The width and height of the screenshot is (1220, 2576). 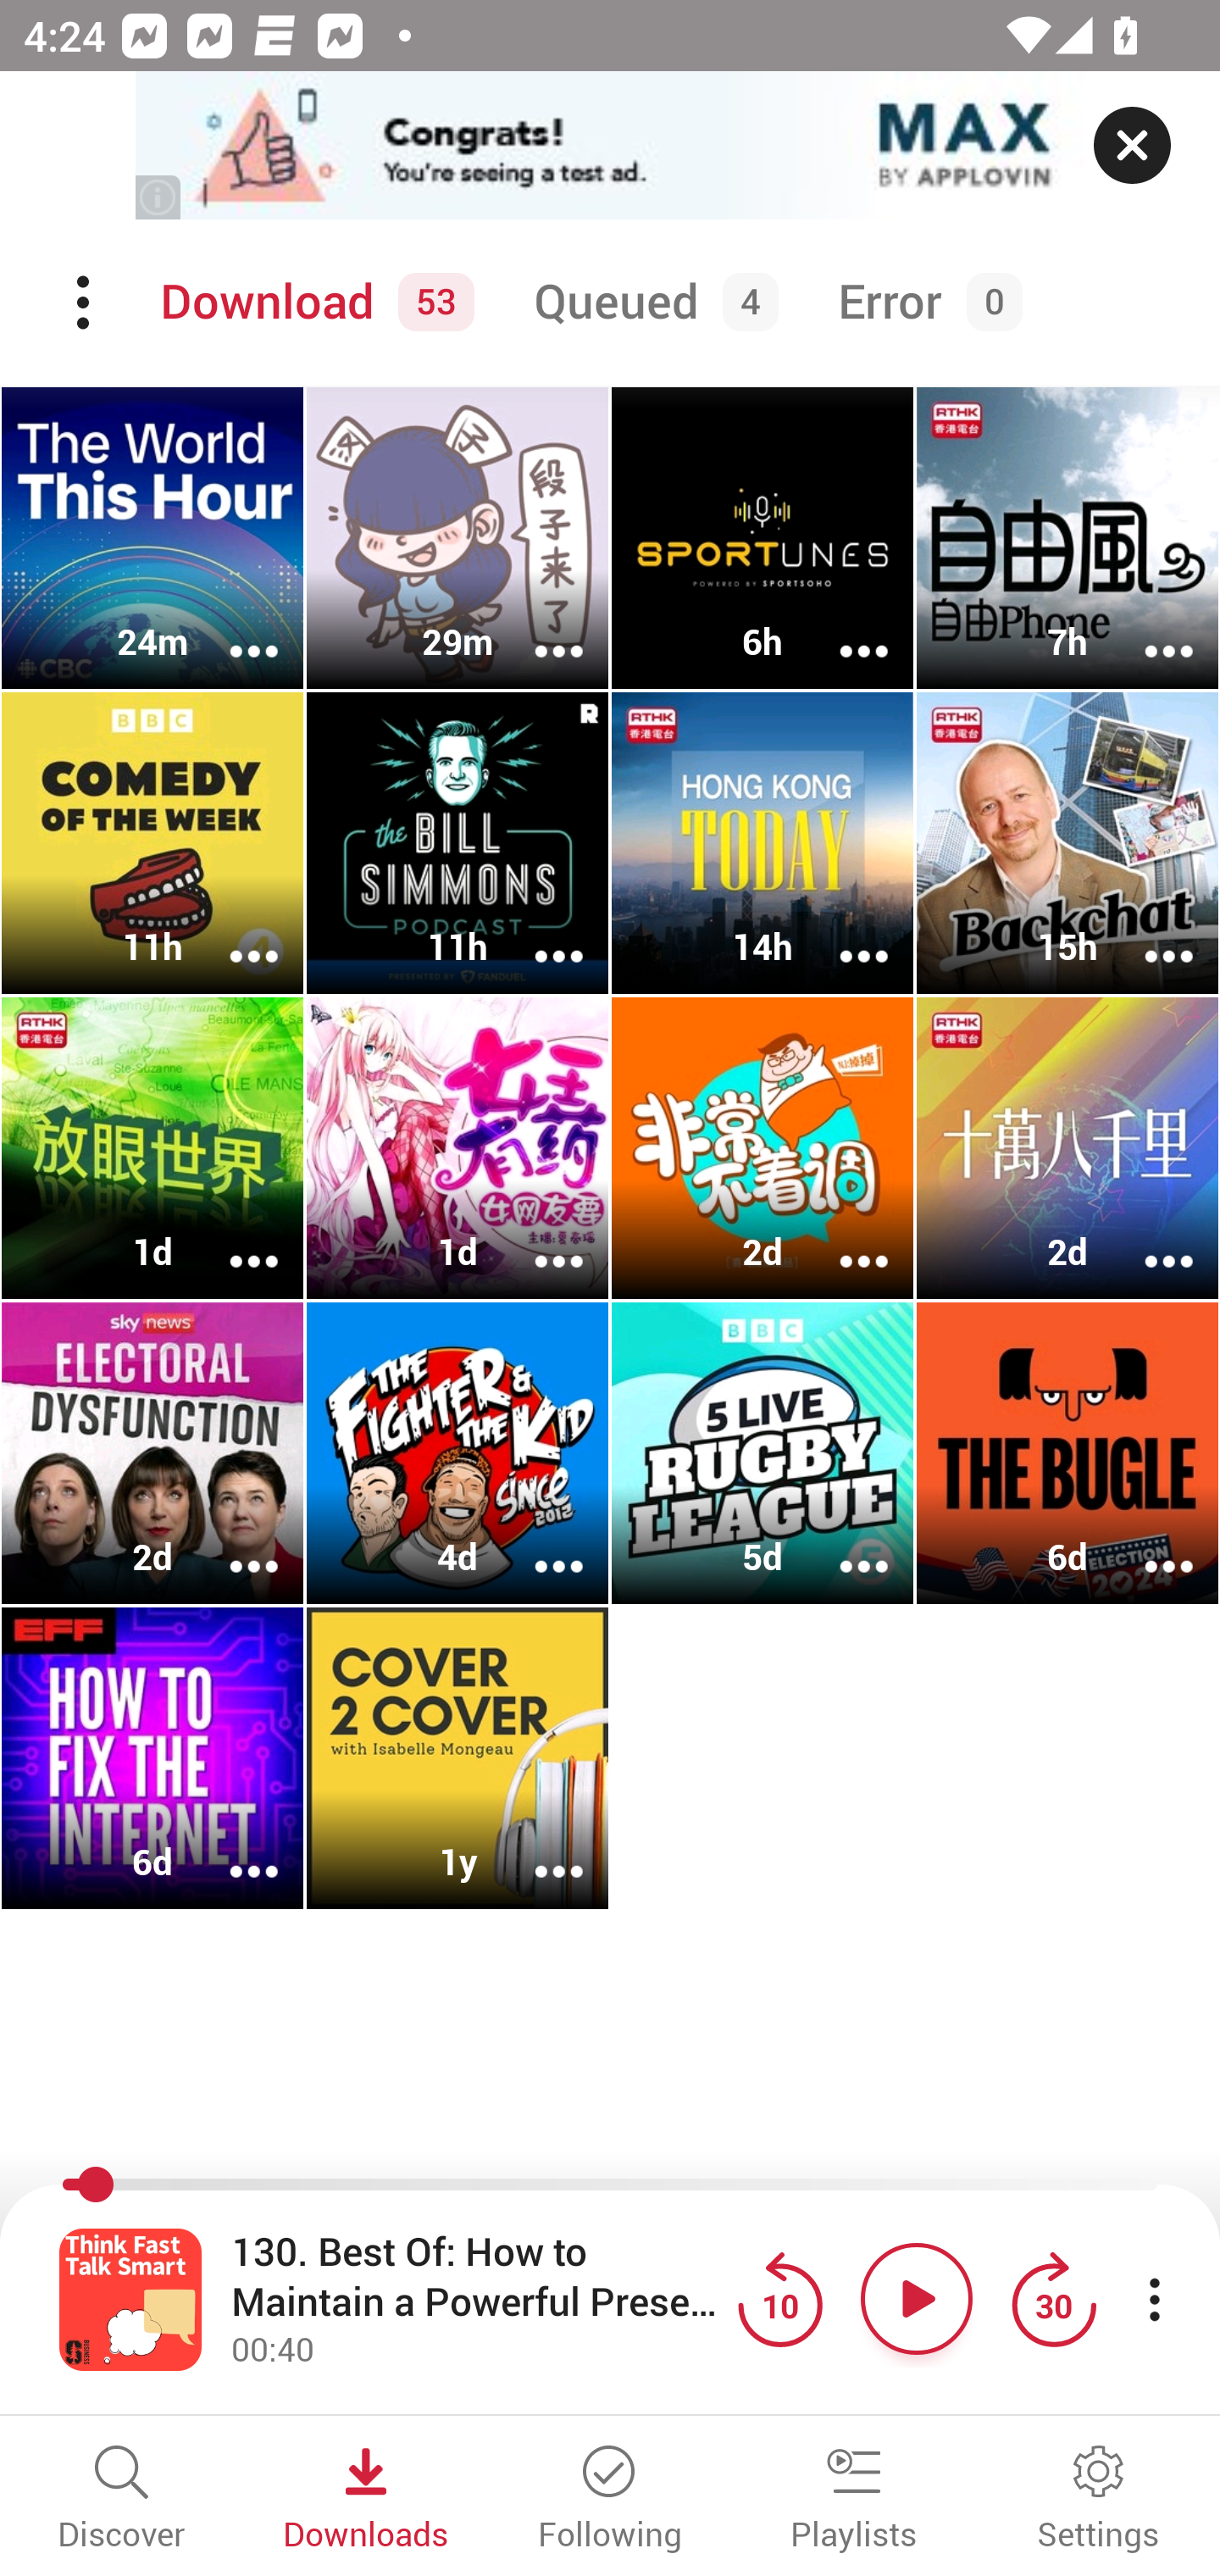 I want to click on 放眼世界 1d More options More options, so click(x=152, y=1149).